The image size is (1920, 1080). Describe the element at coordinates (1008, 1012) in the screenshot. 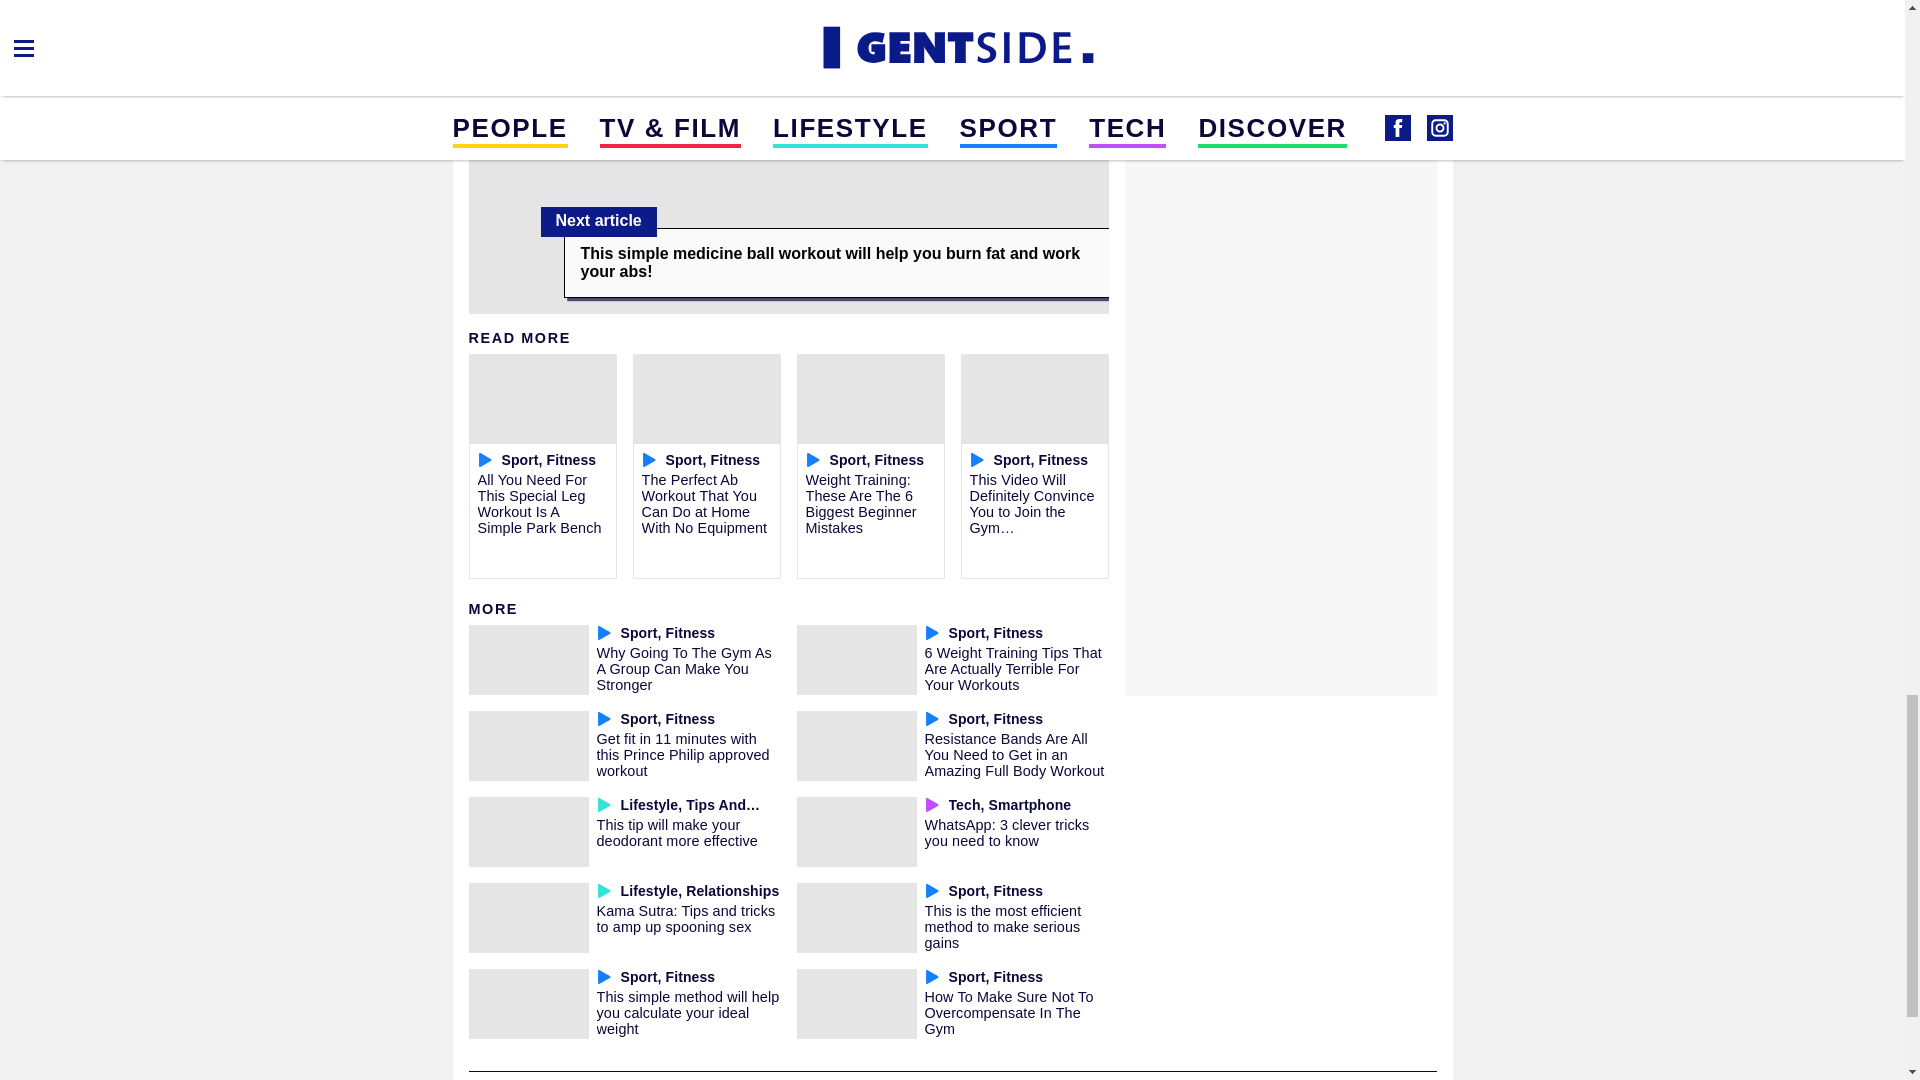

I see `How To Make Sure Not To Overcompensate In The Gym` at that location.